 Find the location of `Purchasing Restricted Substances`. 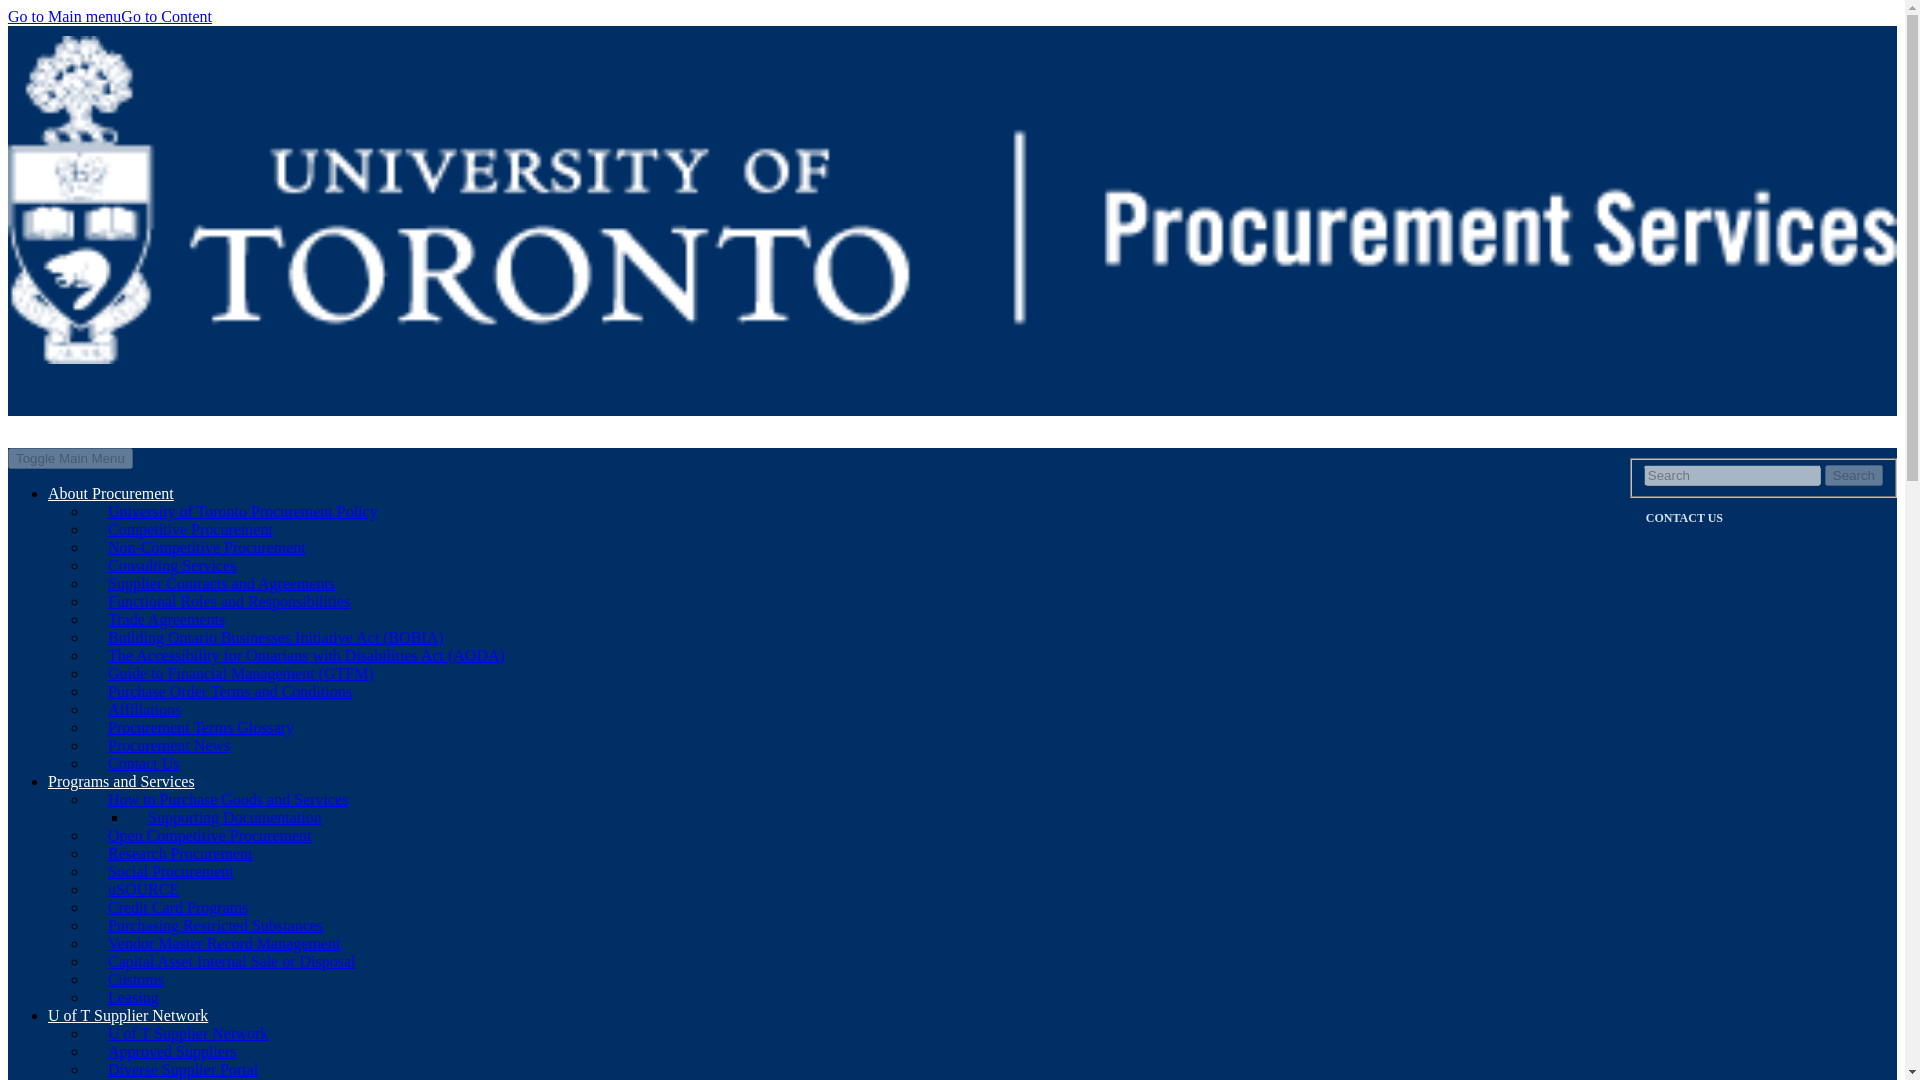

Purchasing Restricted Substances is located at coordinates (216, 925).